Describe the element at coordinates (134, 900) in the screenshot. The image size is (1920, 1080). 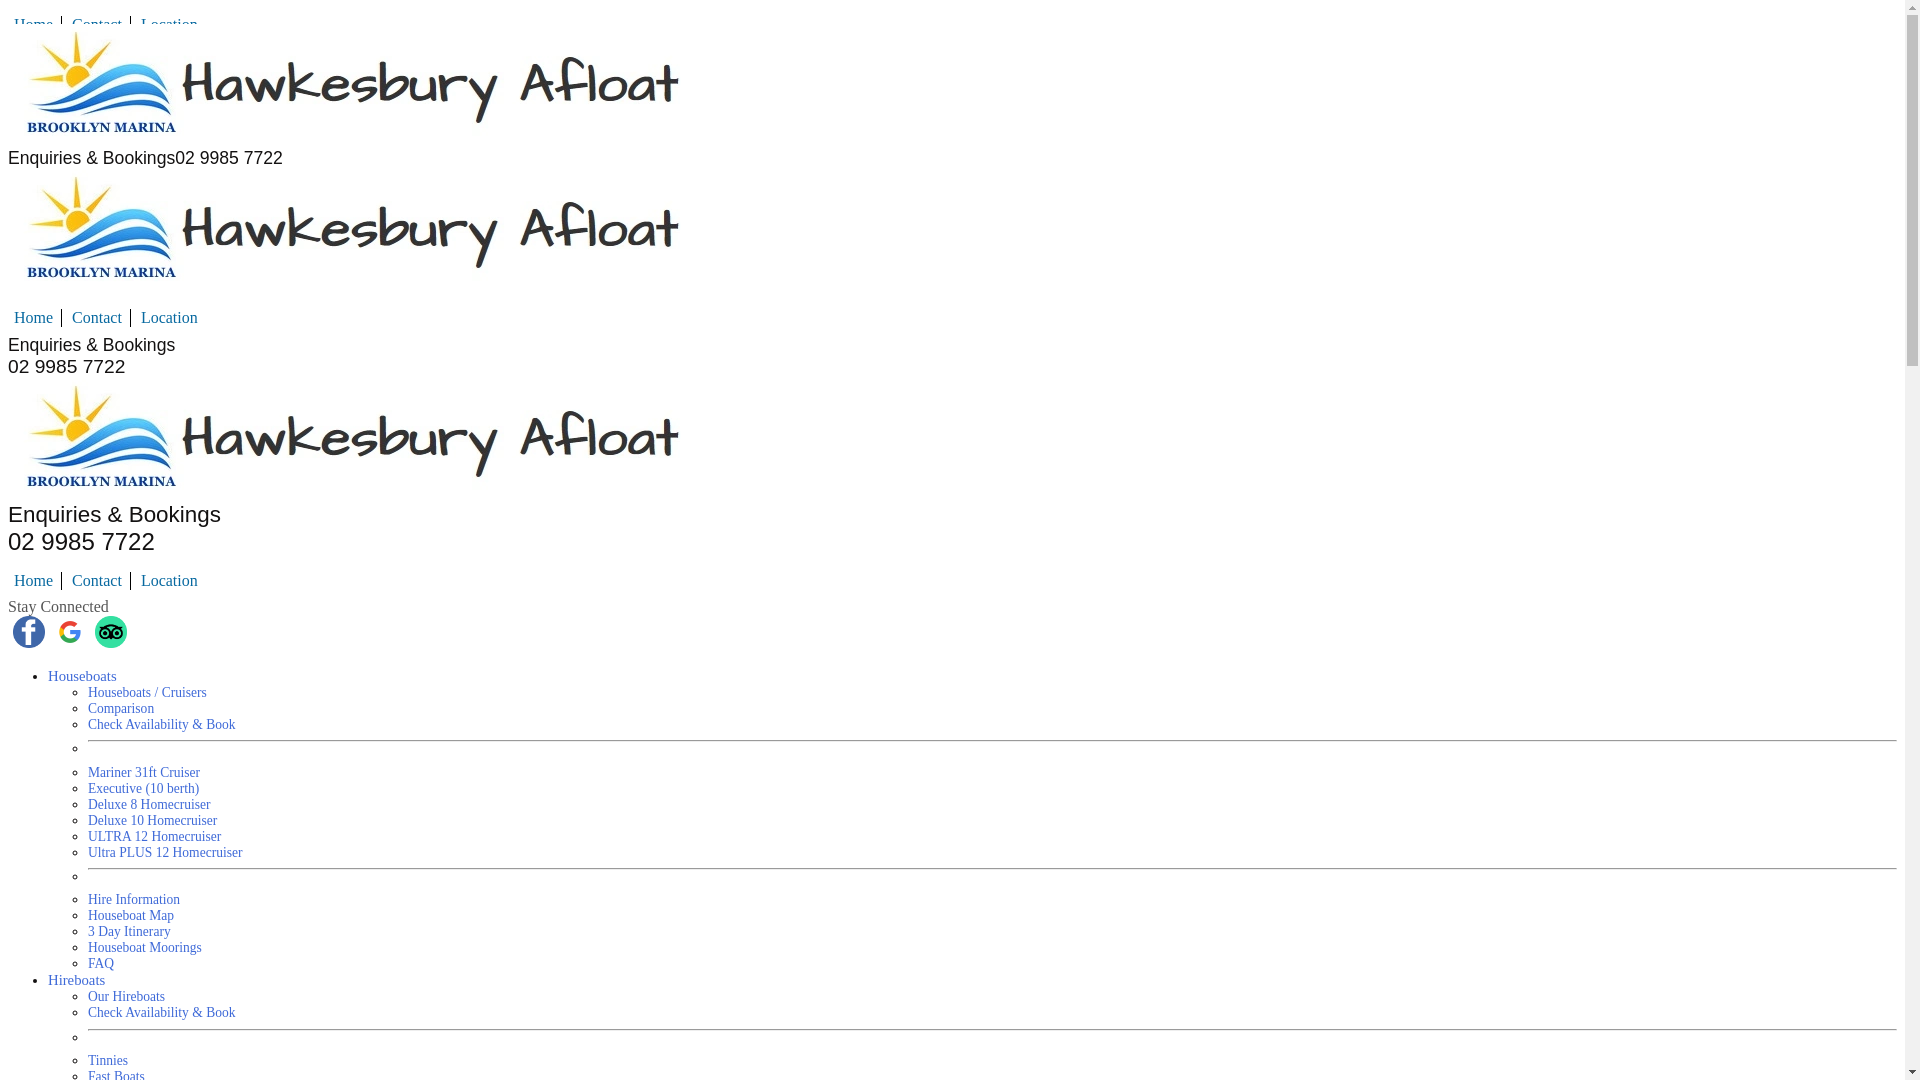
I see `Hire Information` at that location.